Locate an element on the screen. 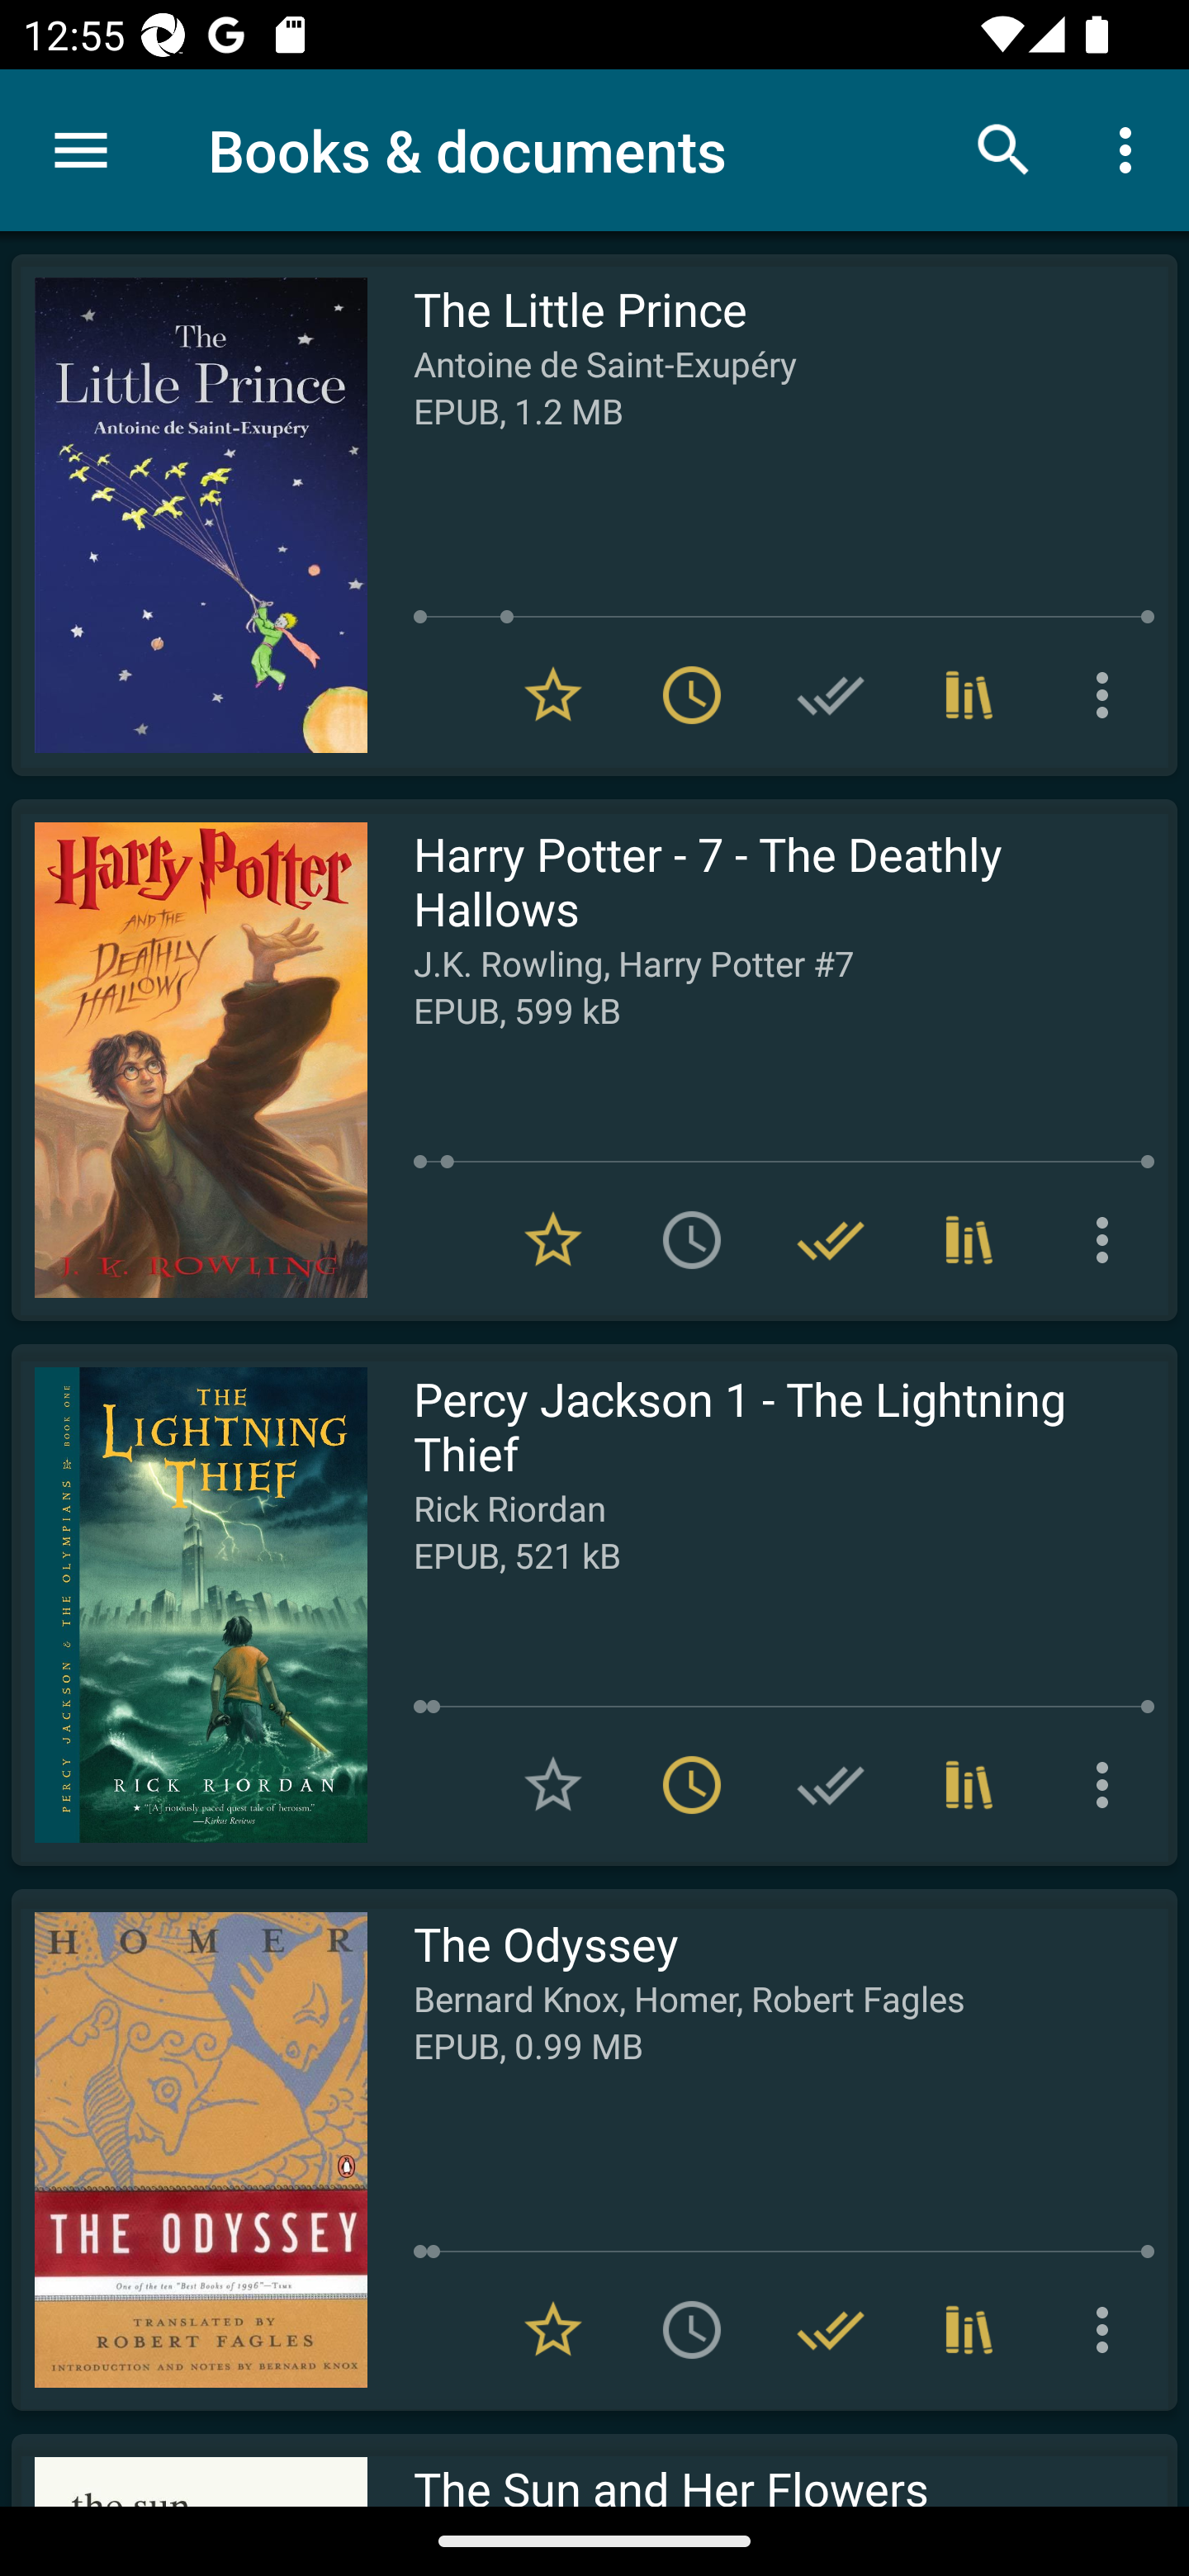 The image size is (1189, 2576). Search books & documents is located at coordinates (1004, 149).